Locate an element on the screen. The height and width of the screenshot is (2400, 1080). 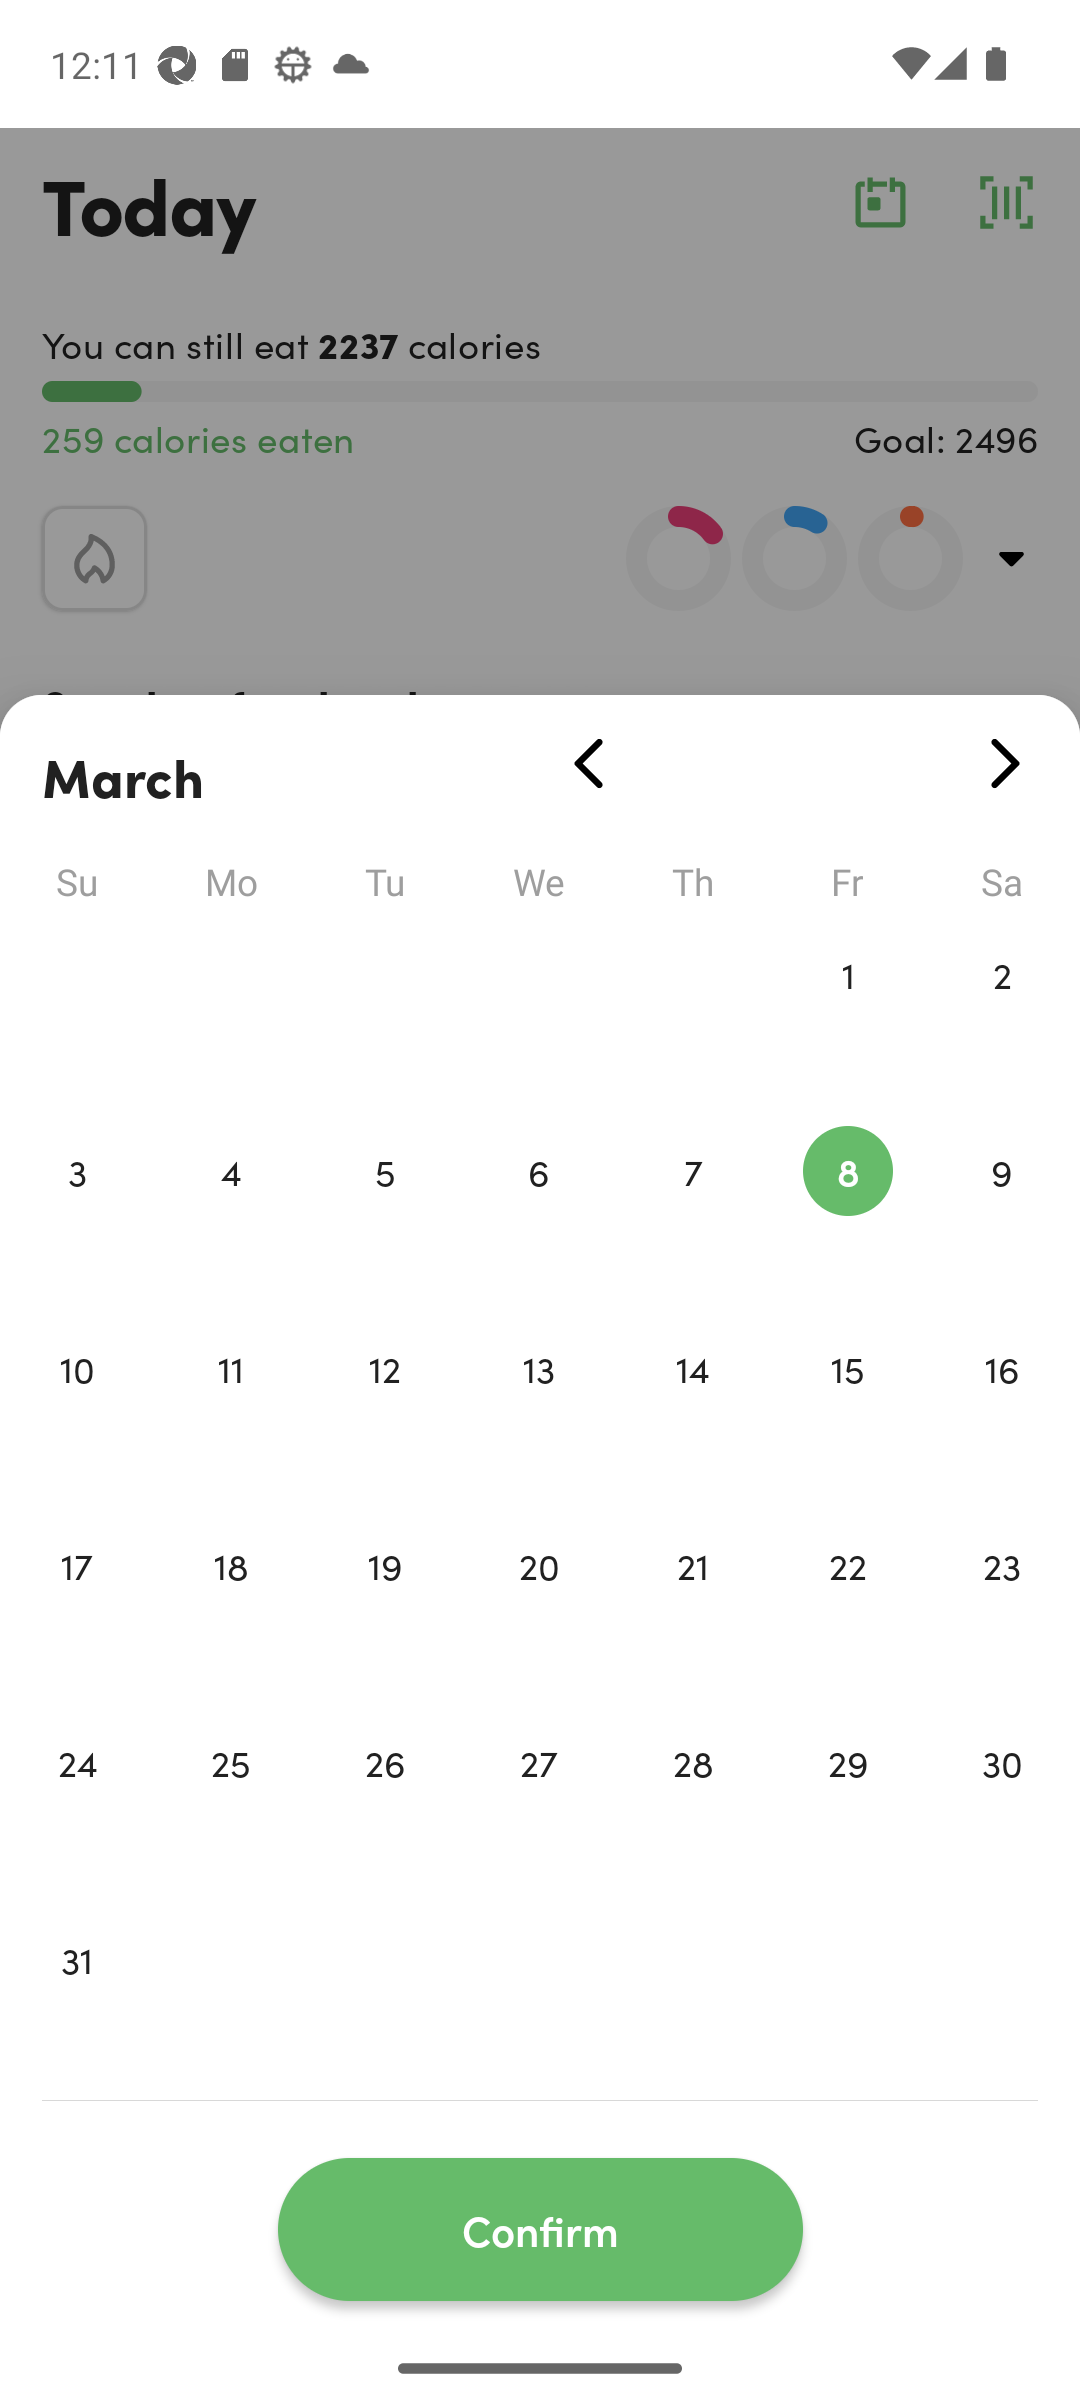
28 is located at coordinates (693, 1804).